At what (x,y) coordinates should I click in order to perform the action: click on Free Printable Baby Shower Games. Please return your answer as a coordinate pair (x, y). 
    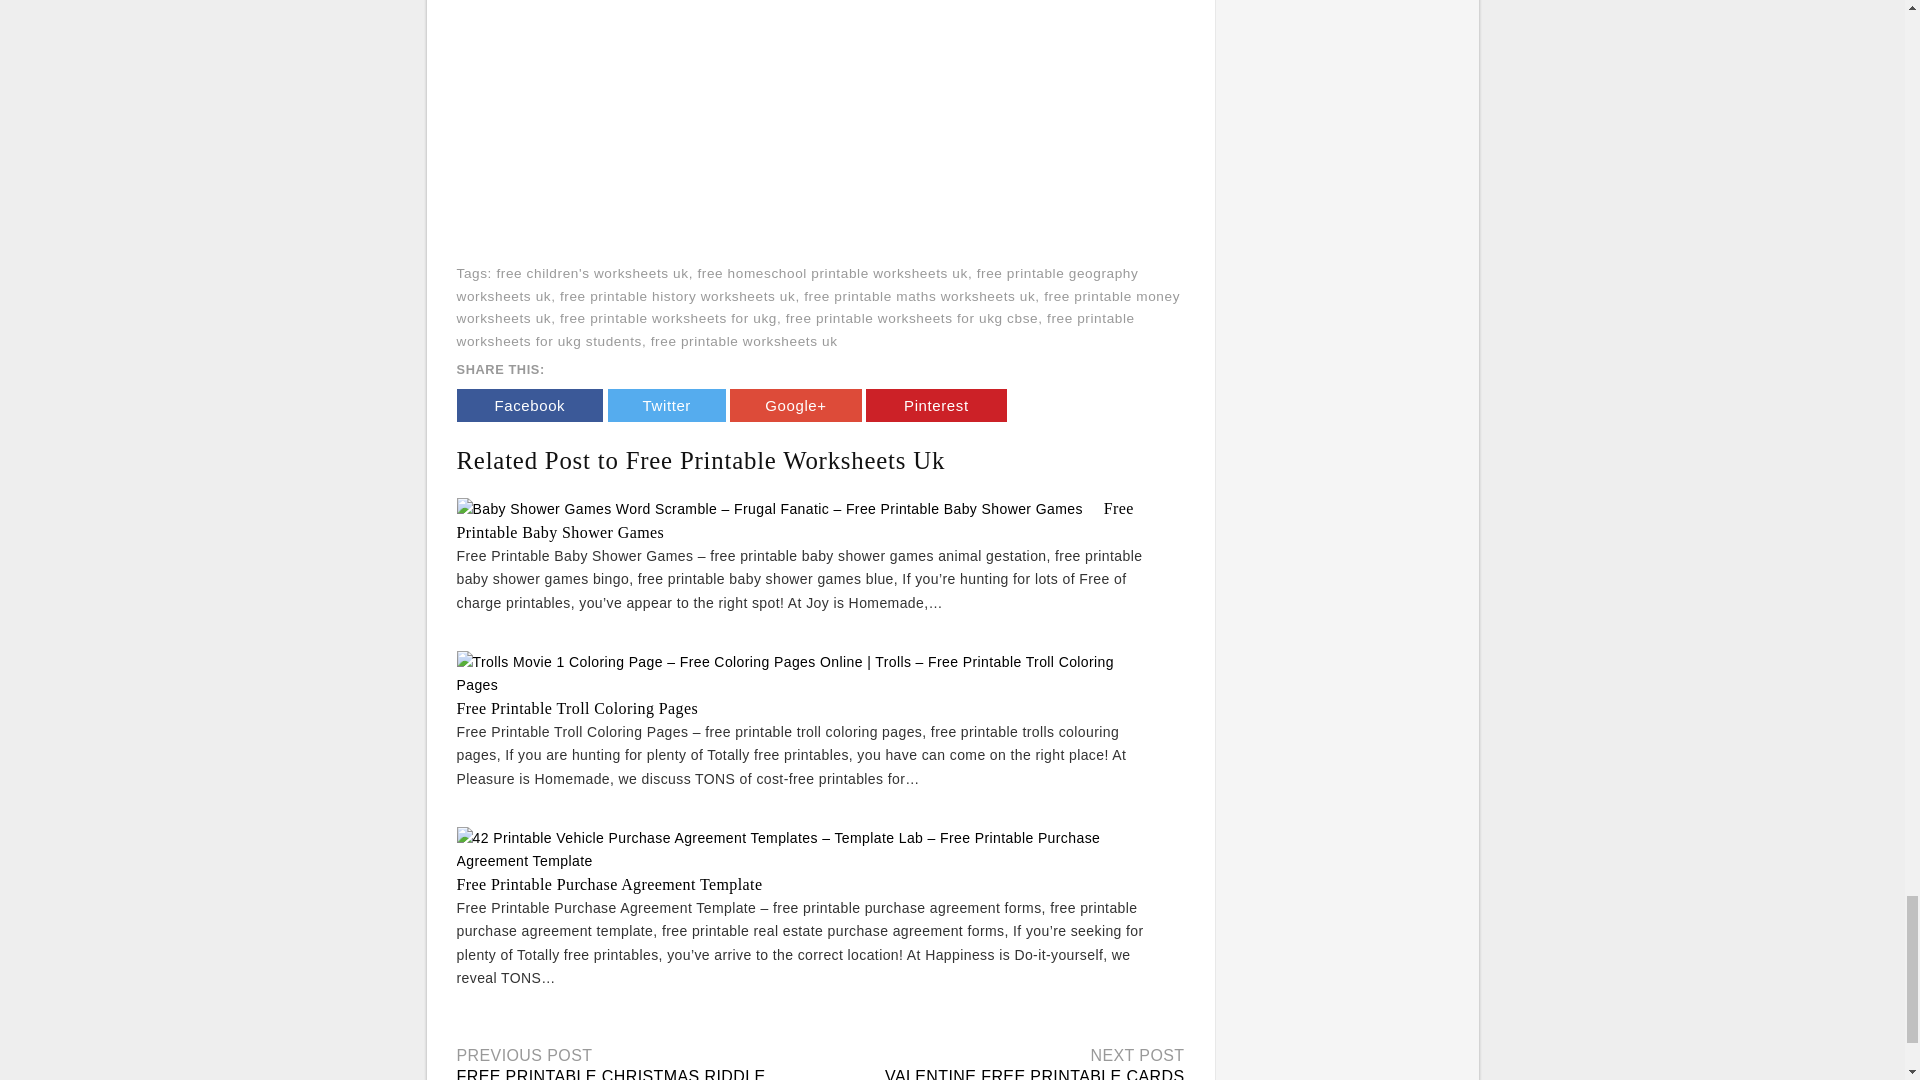
    Looking at the image, I should click on (794, 520).